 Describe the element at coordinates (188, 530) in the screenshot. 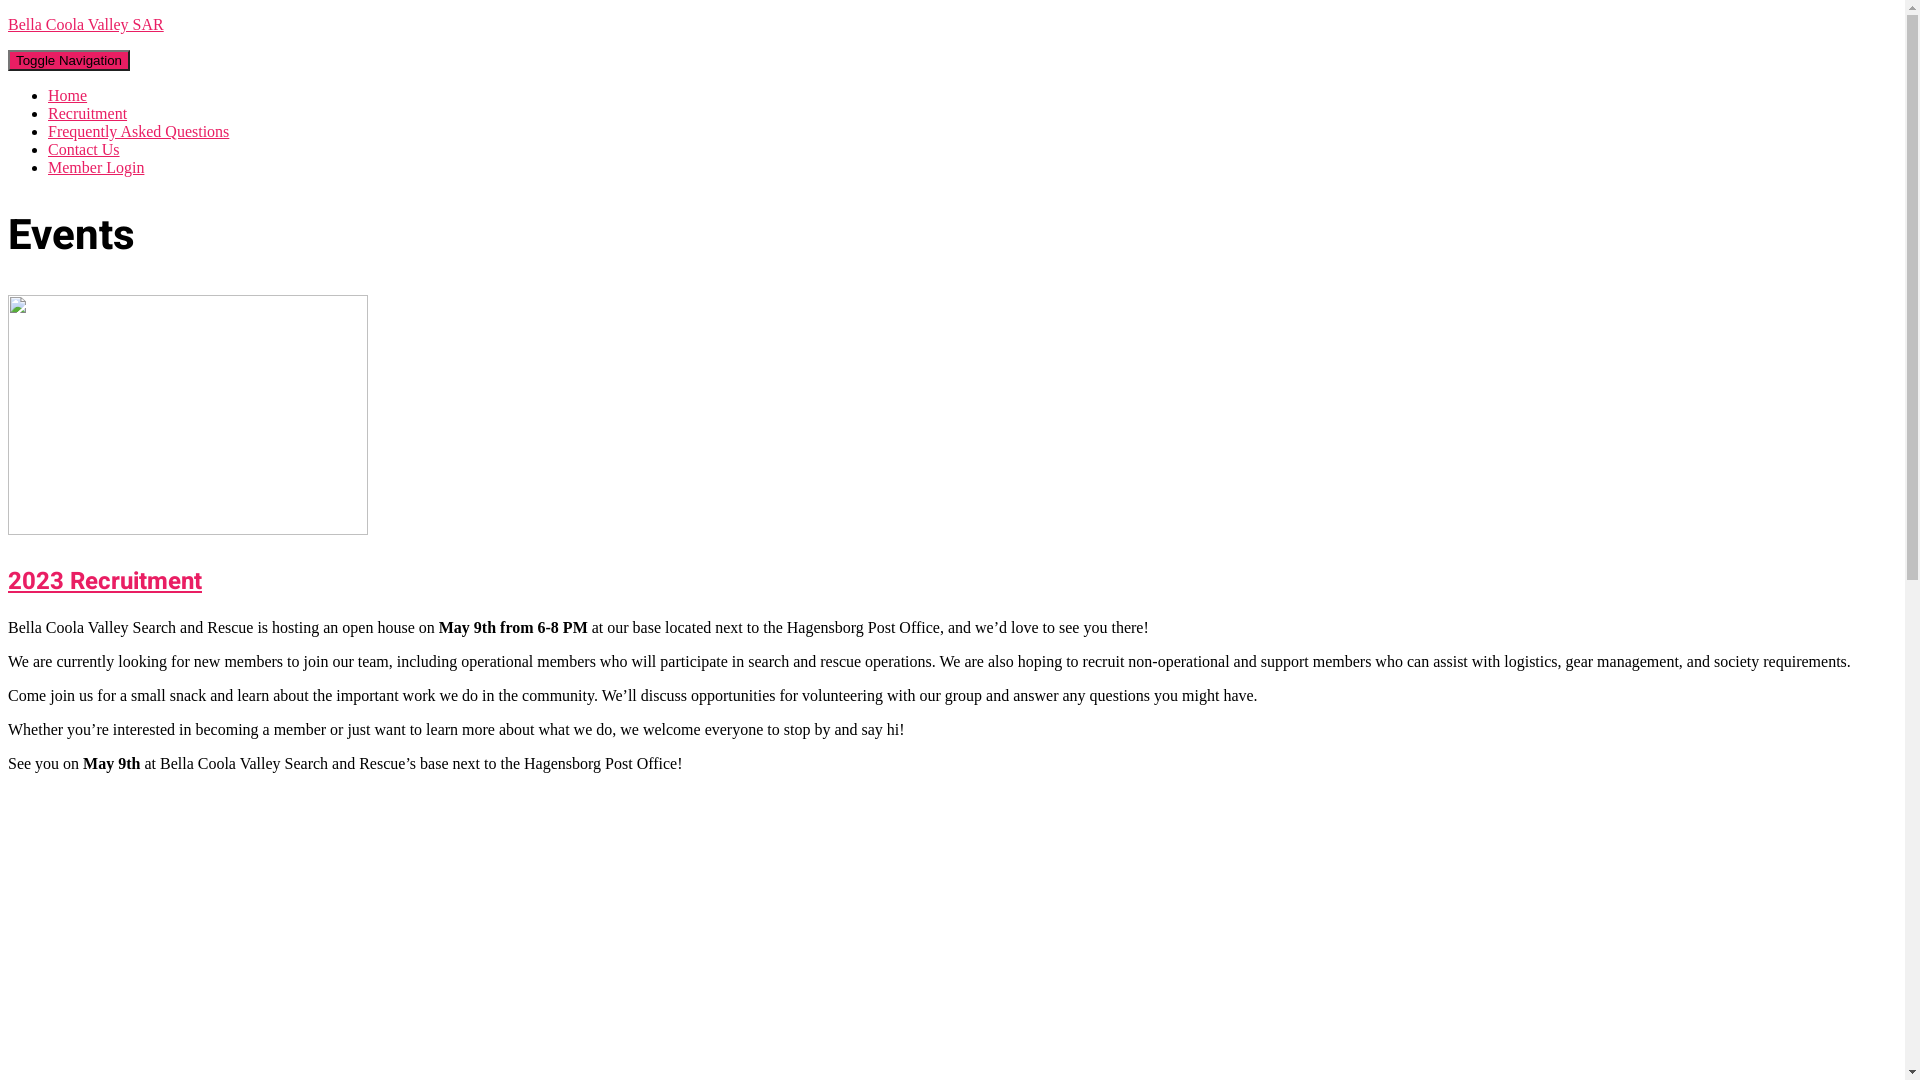

I see `2023 Recruitment` at that location.